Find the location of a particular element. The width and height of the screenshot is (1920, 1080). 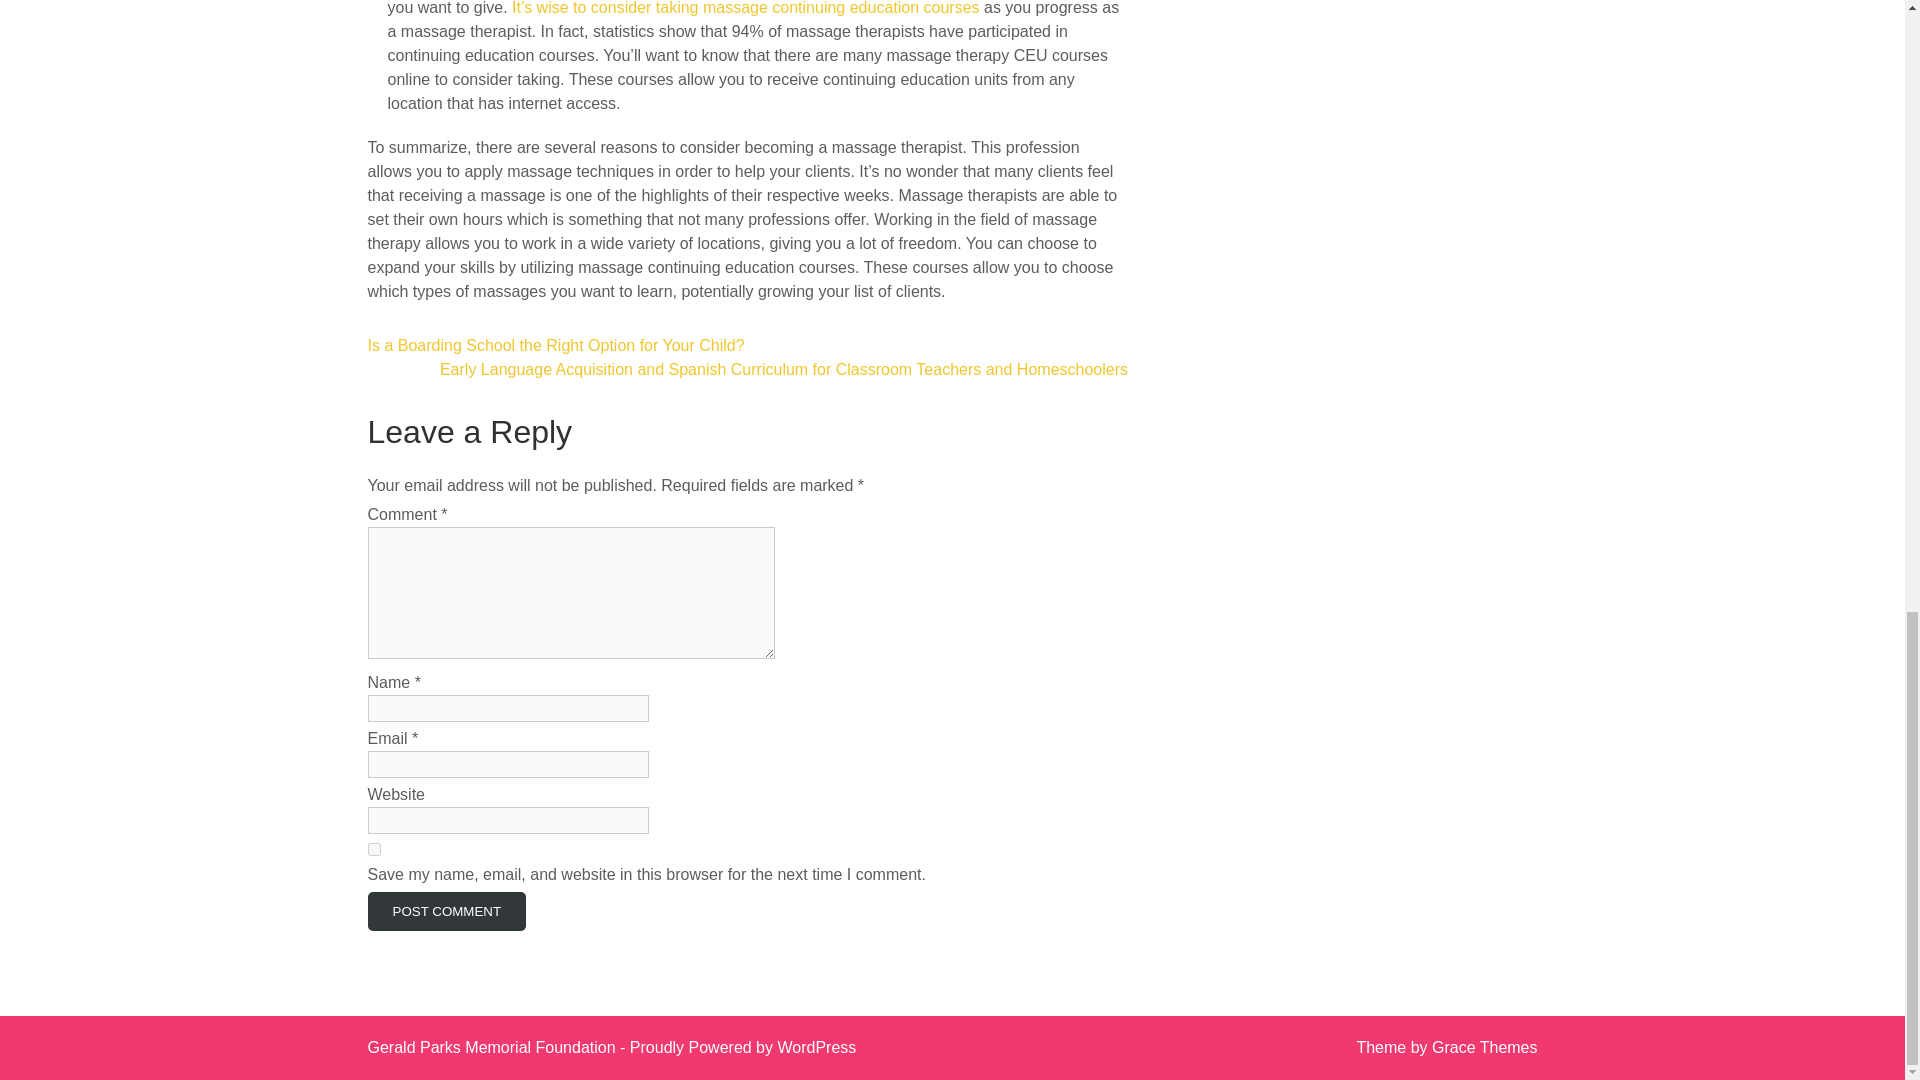

Post Comment is located at coordinates (447, 911).